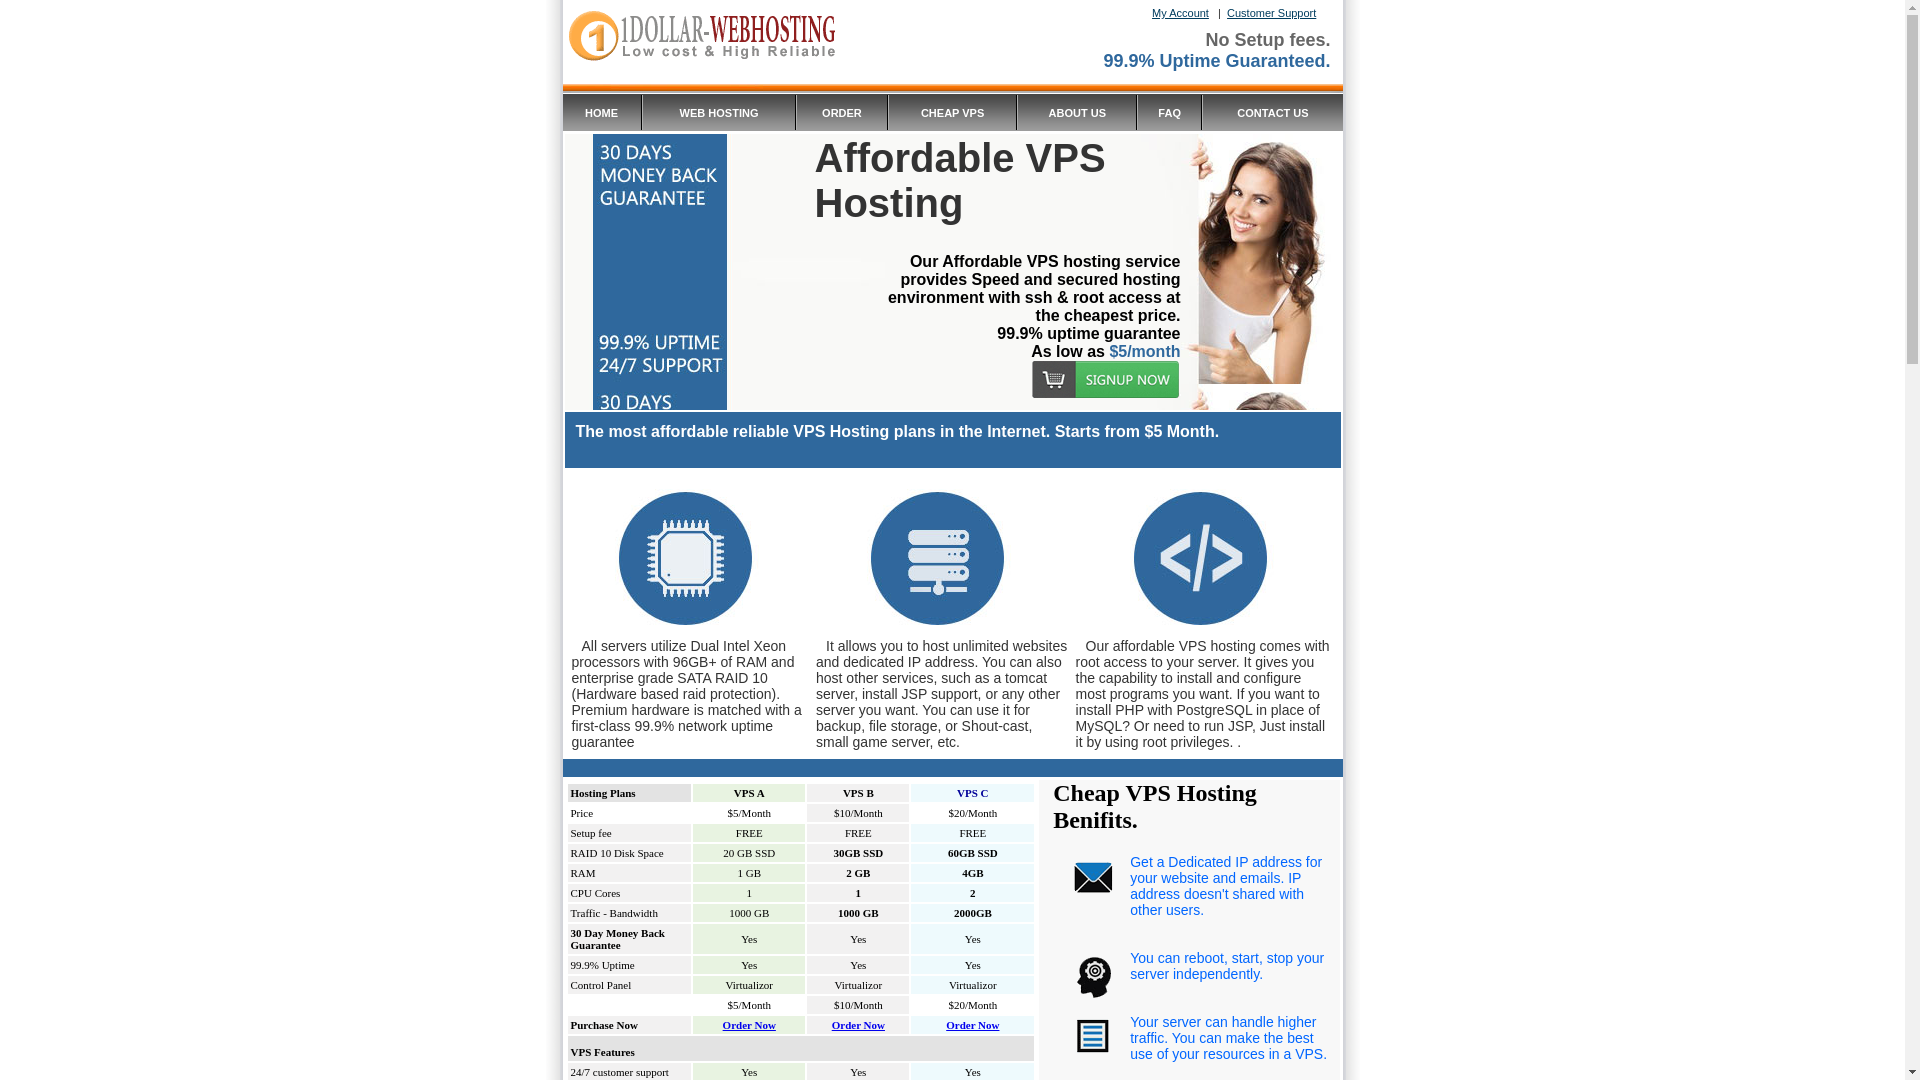 This screenshot has width=1920, height=1080. Describe the element at coordinates (1170, 112) in the screenshot. I see `FAQ` at that location.